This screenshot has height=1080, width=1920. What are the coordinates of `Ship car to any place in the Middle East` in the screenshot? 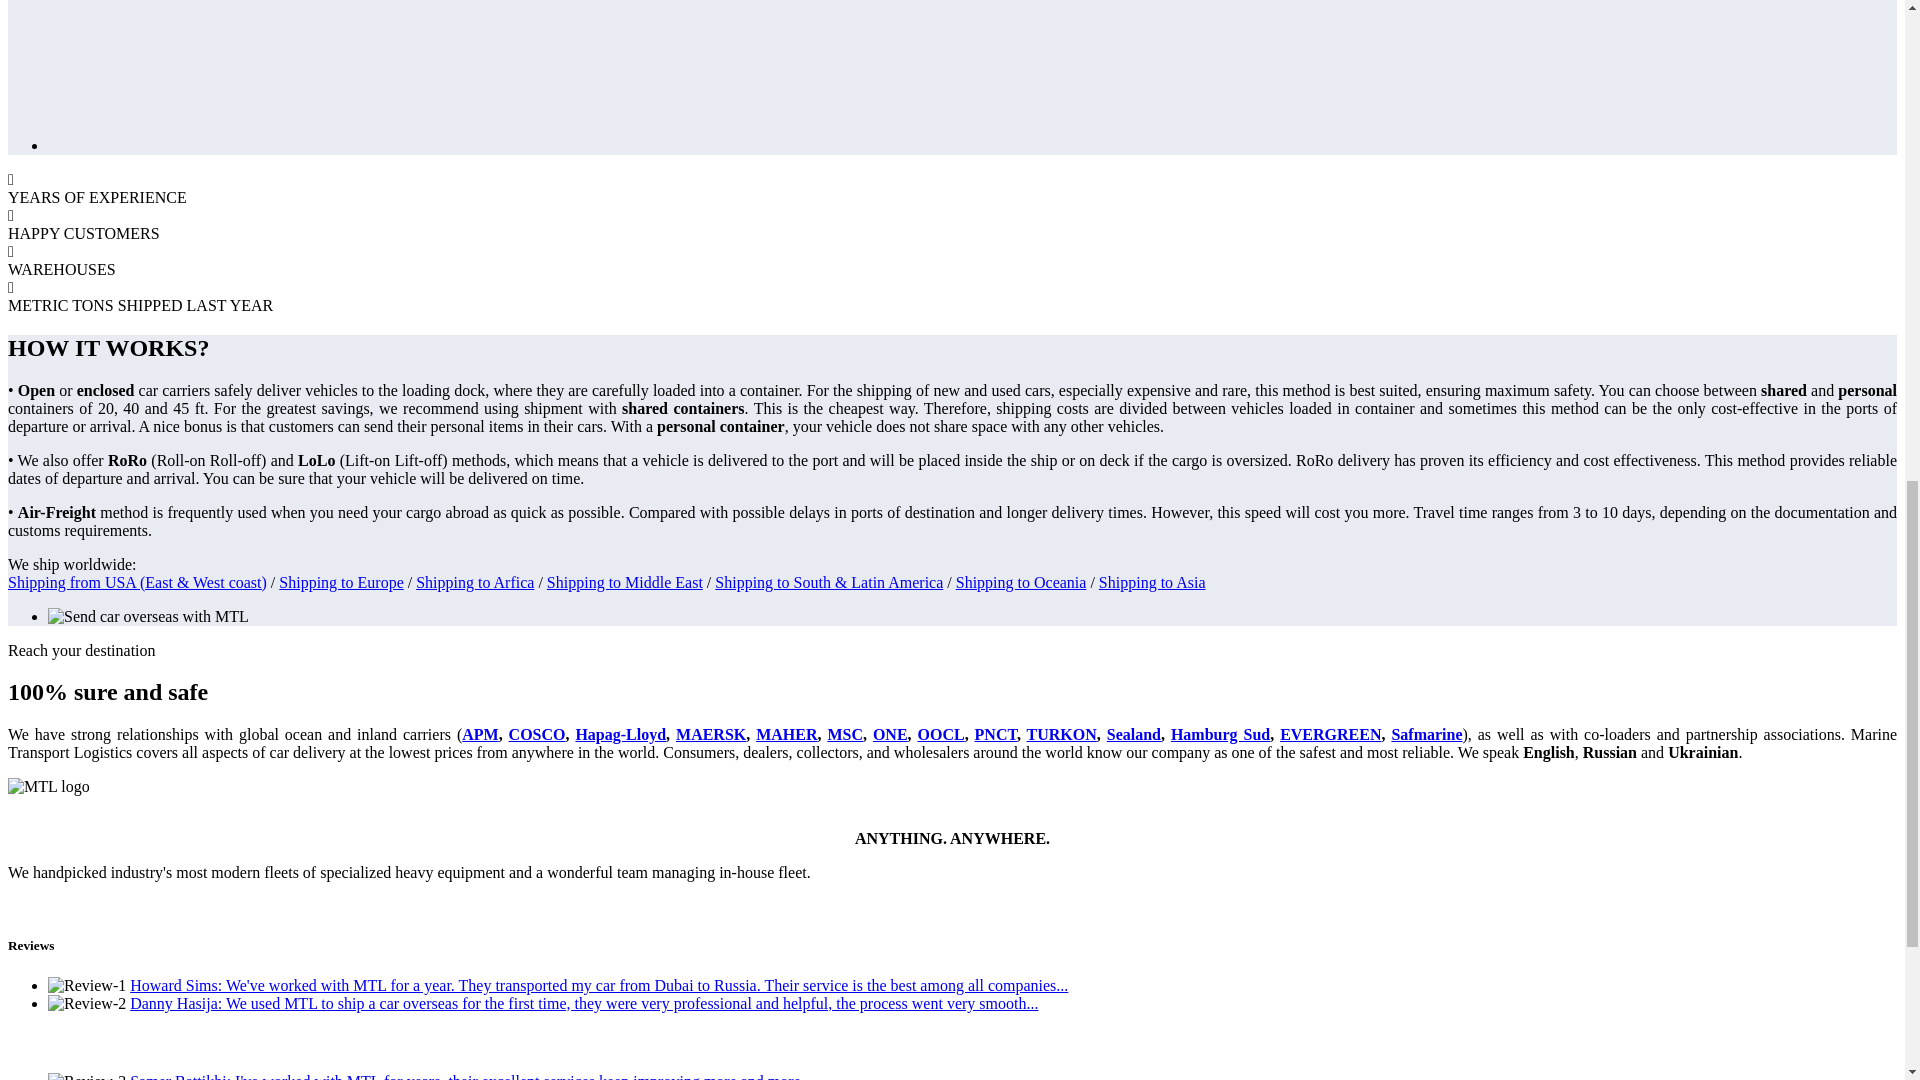 It's located at (624, 582).